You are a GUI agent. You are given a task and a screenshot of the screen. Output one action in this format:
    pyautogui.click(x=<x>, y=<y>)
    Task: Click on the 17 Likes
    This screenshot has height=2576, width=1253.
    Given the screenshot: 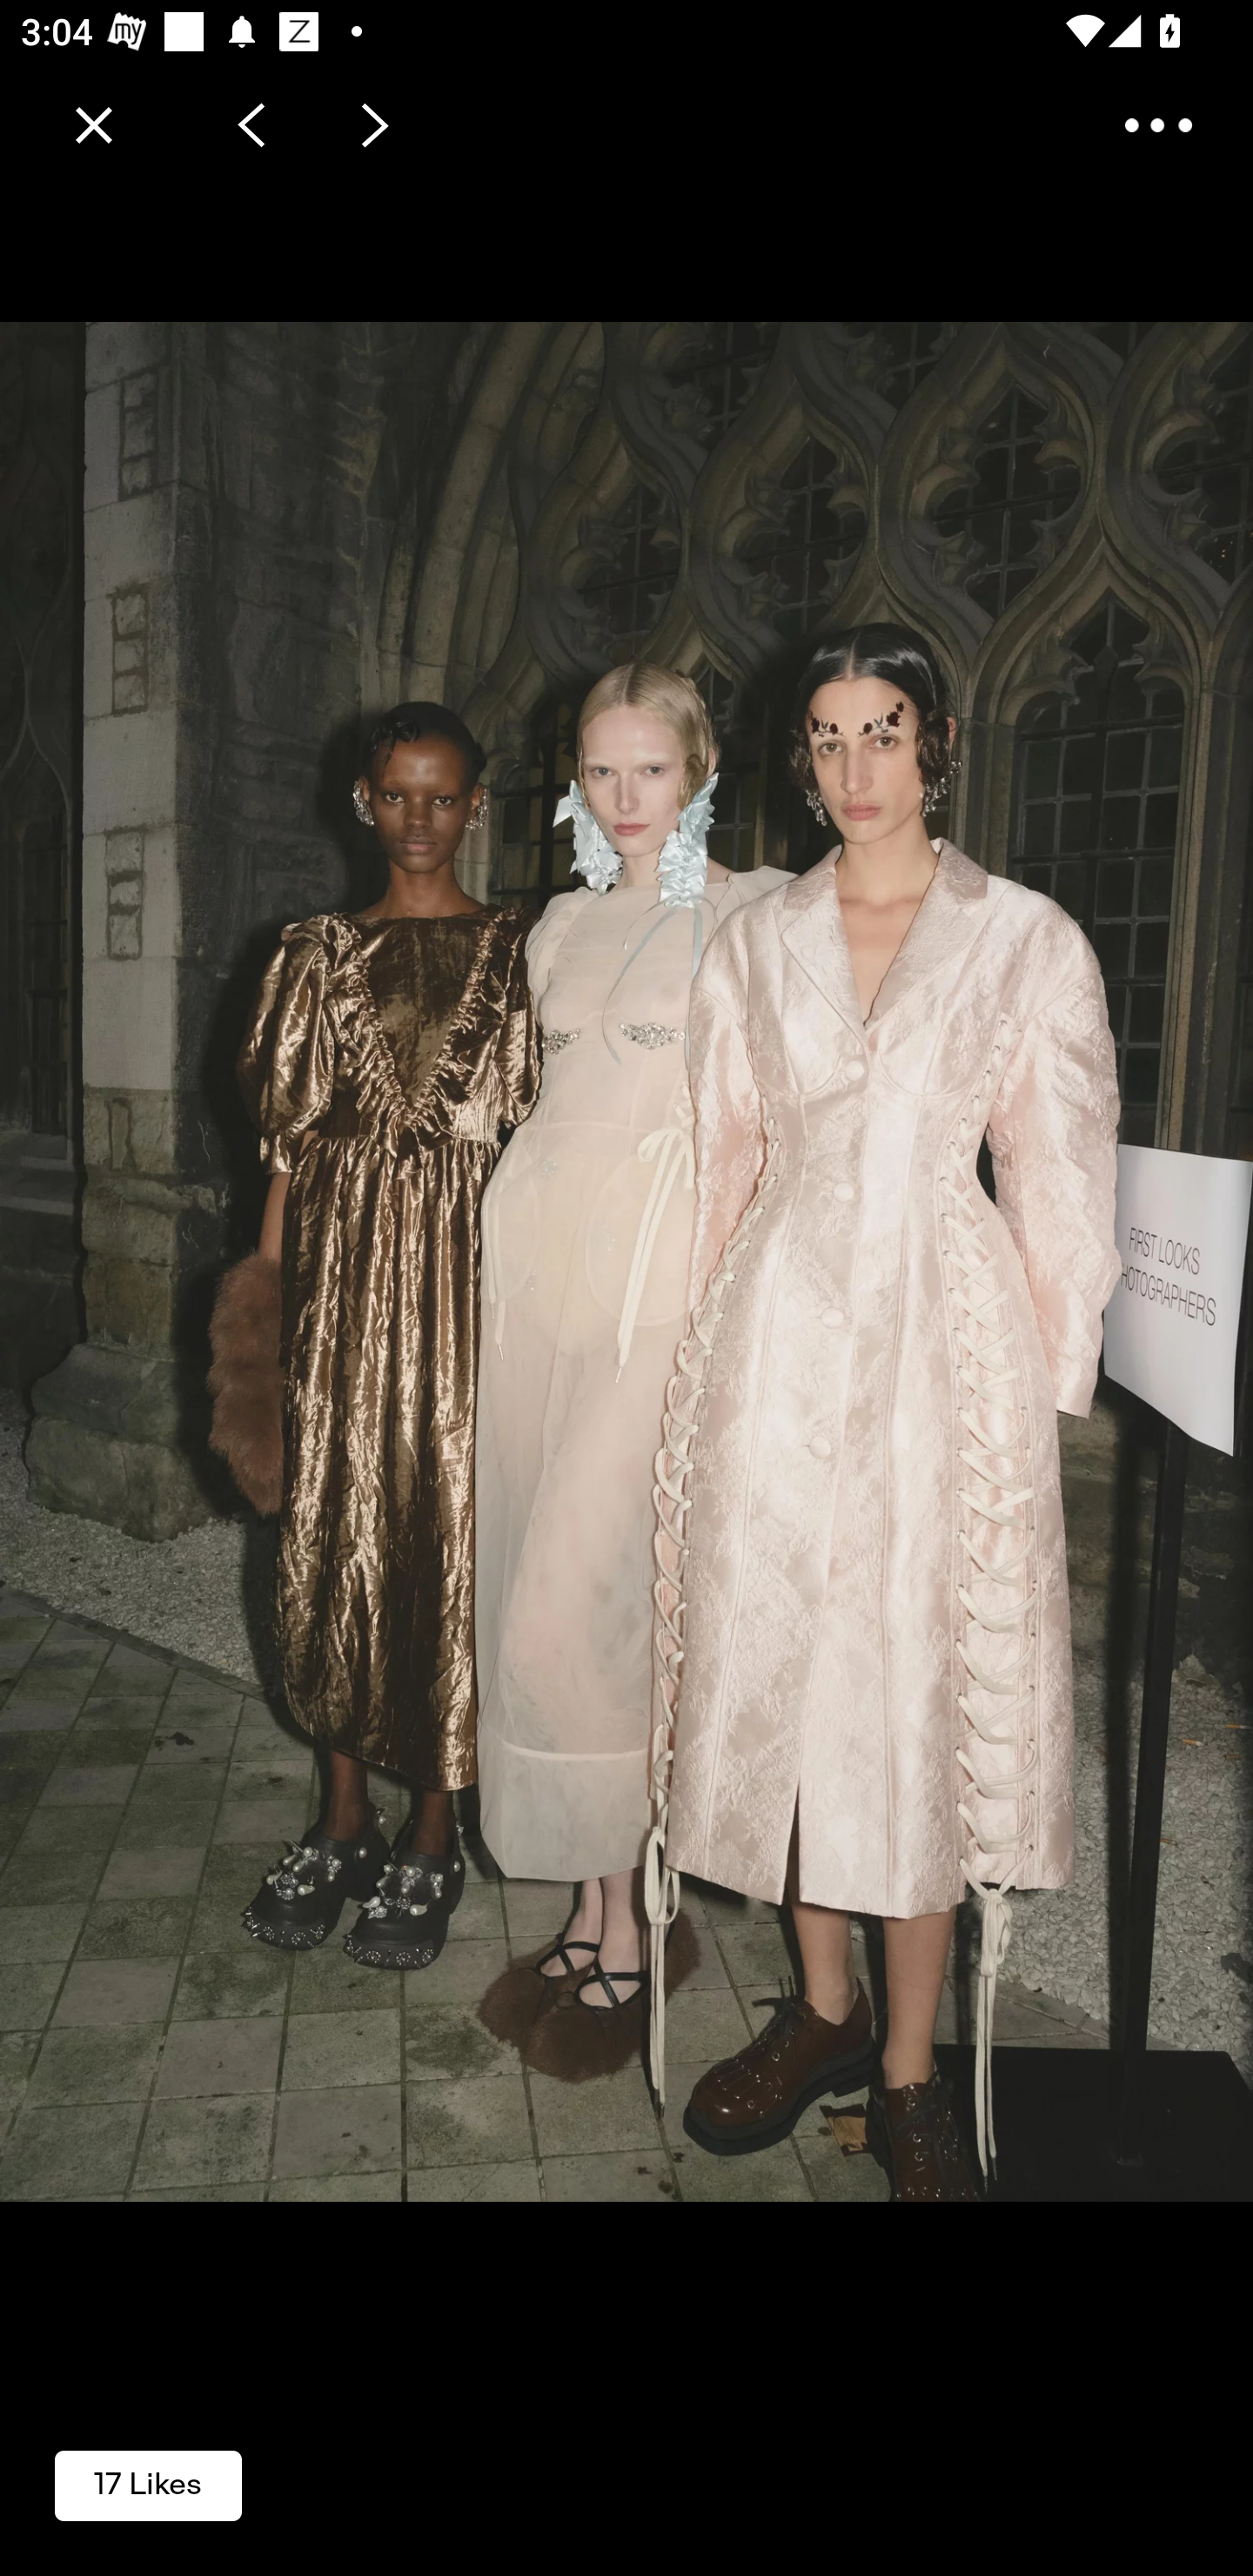 What is the action you would take?
    pyautogui.click(x=148, y=2484)
    